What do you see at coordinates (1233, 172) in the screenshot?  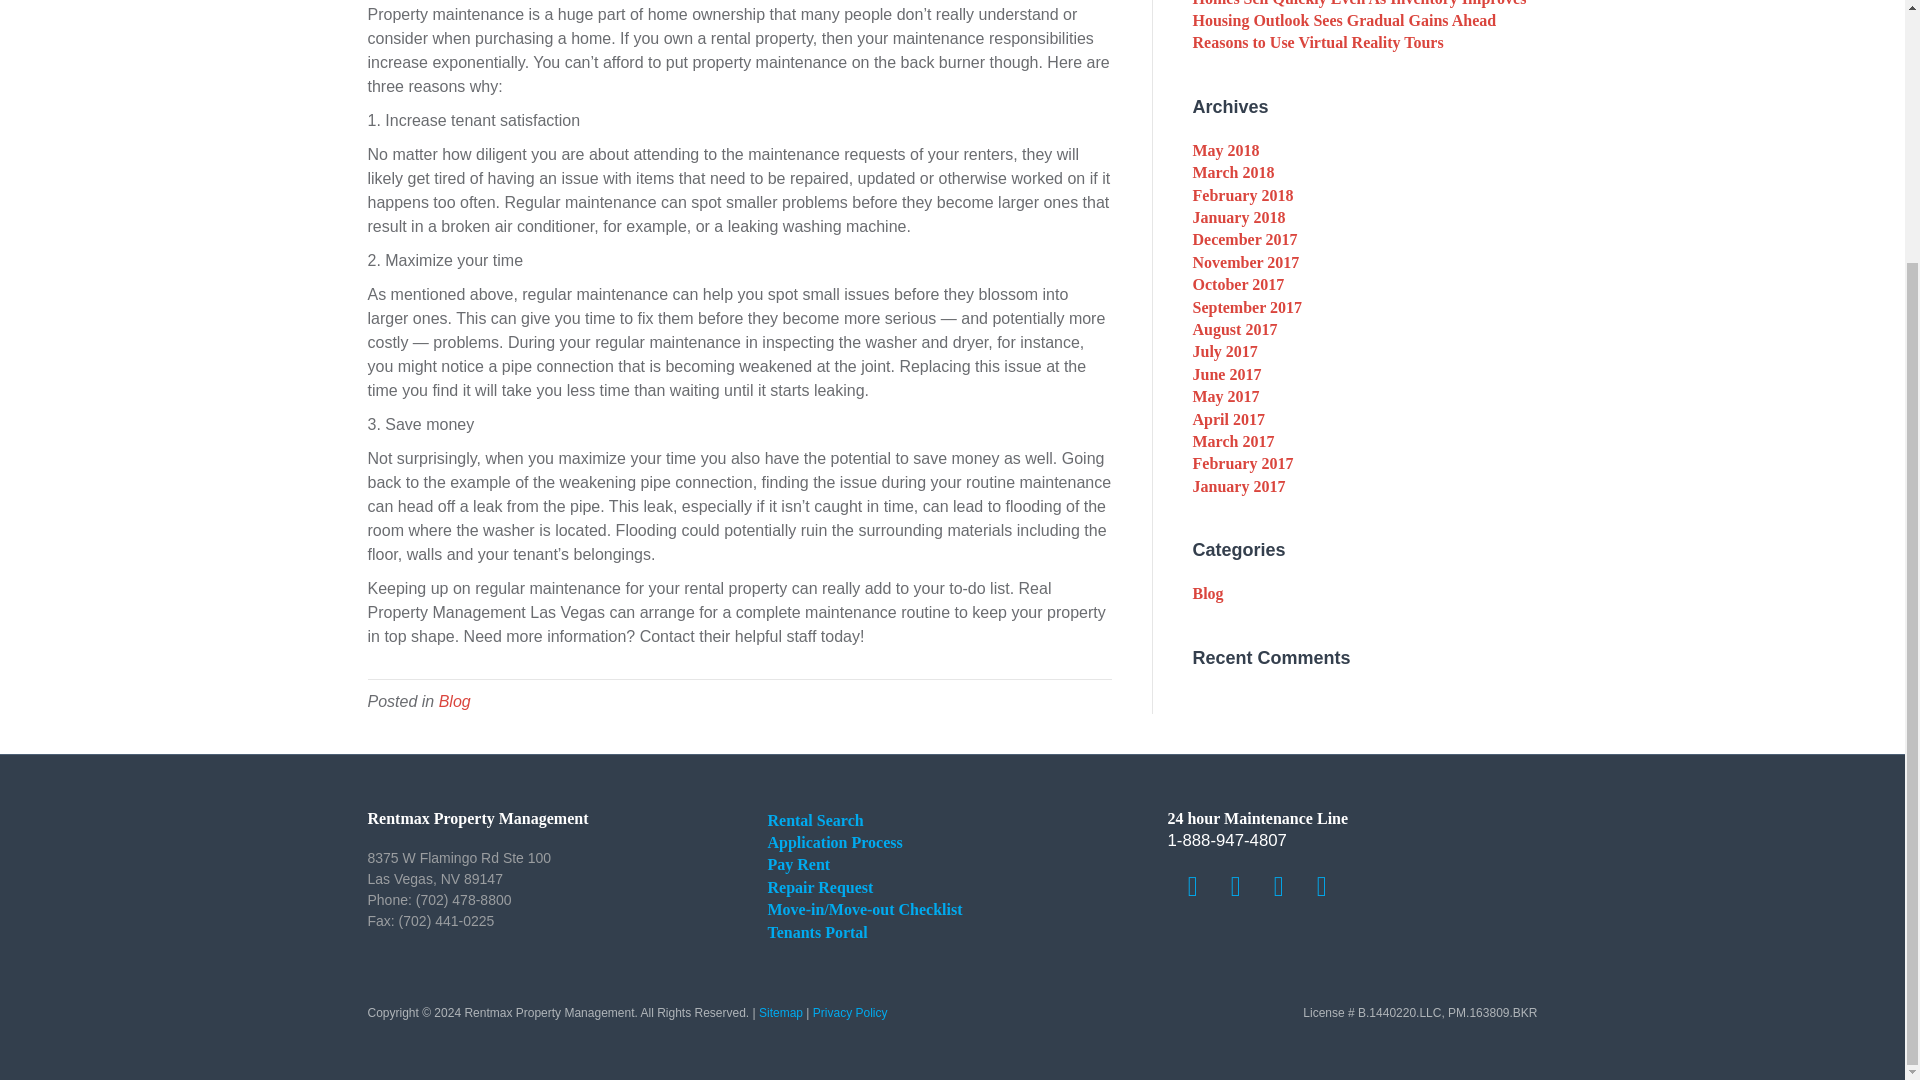 I see `March 2018` at bounding box center [1233, 172].